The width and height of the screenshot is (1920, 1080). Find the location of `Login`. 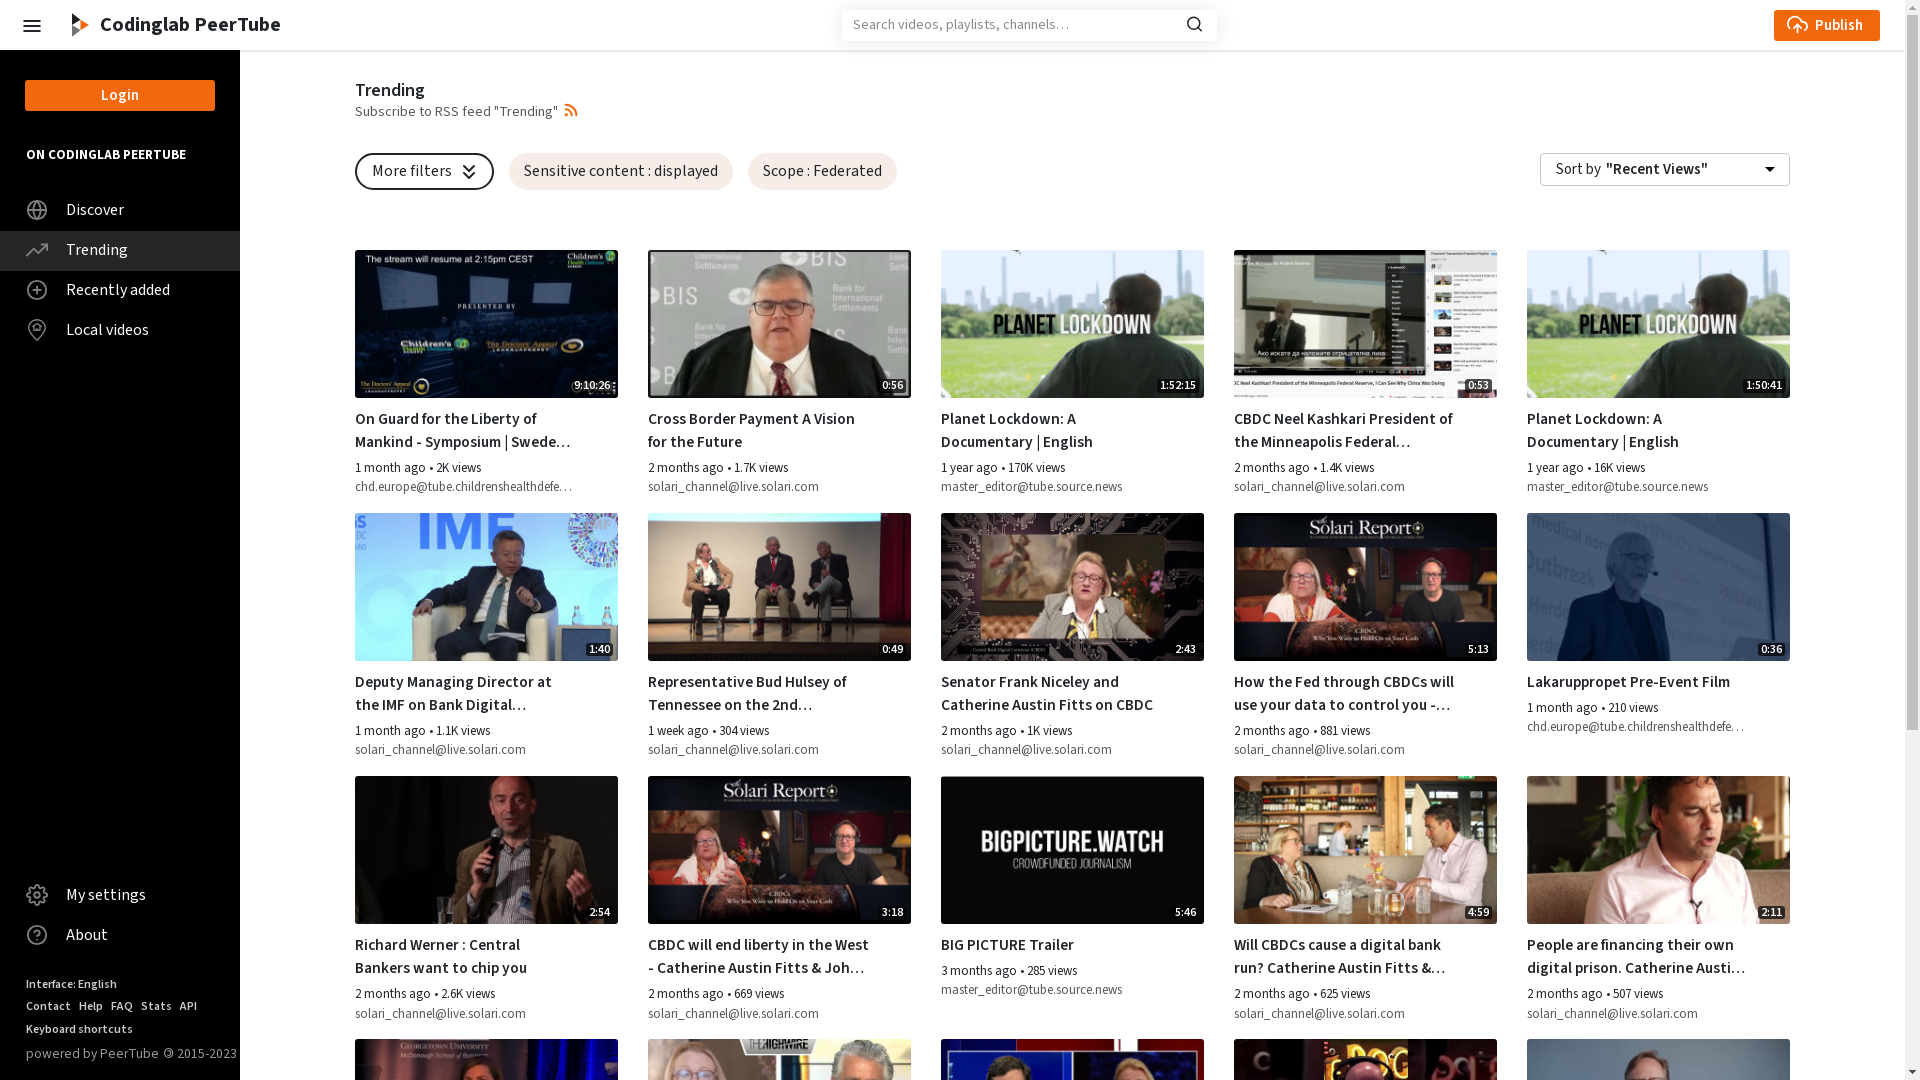

Login is located at coordinates (120, 96).